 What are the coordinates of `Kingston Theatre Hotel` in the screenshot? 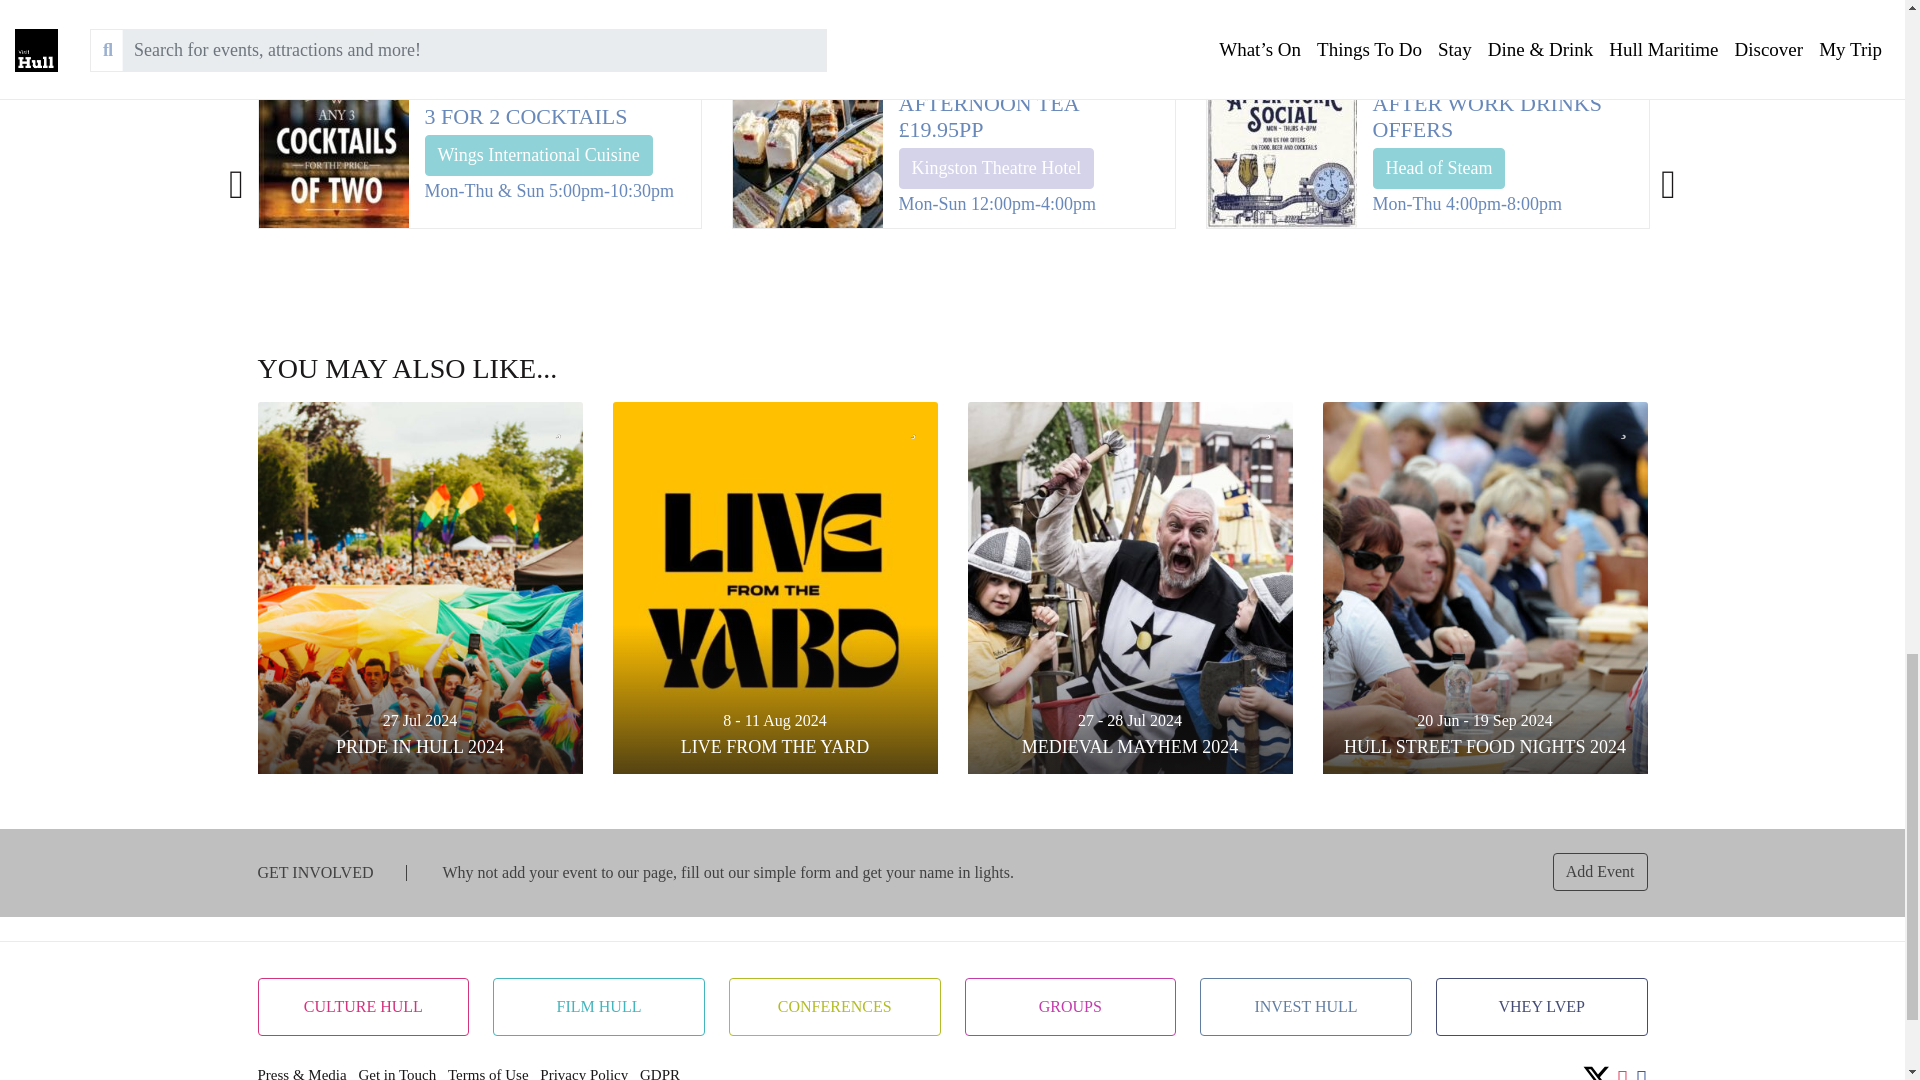 It's located at (996, 168).